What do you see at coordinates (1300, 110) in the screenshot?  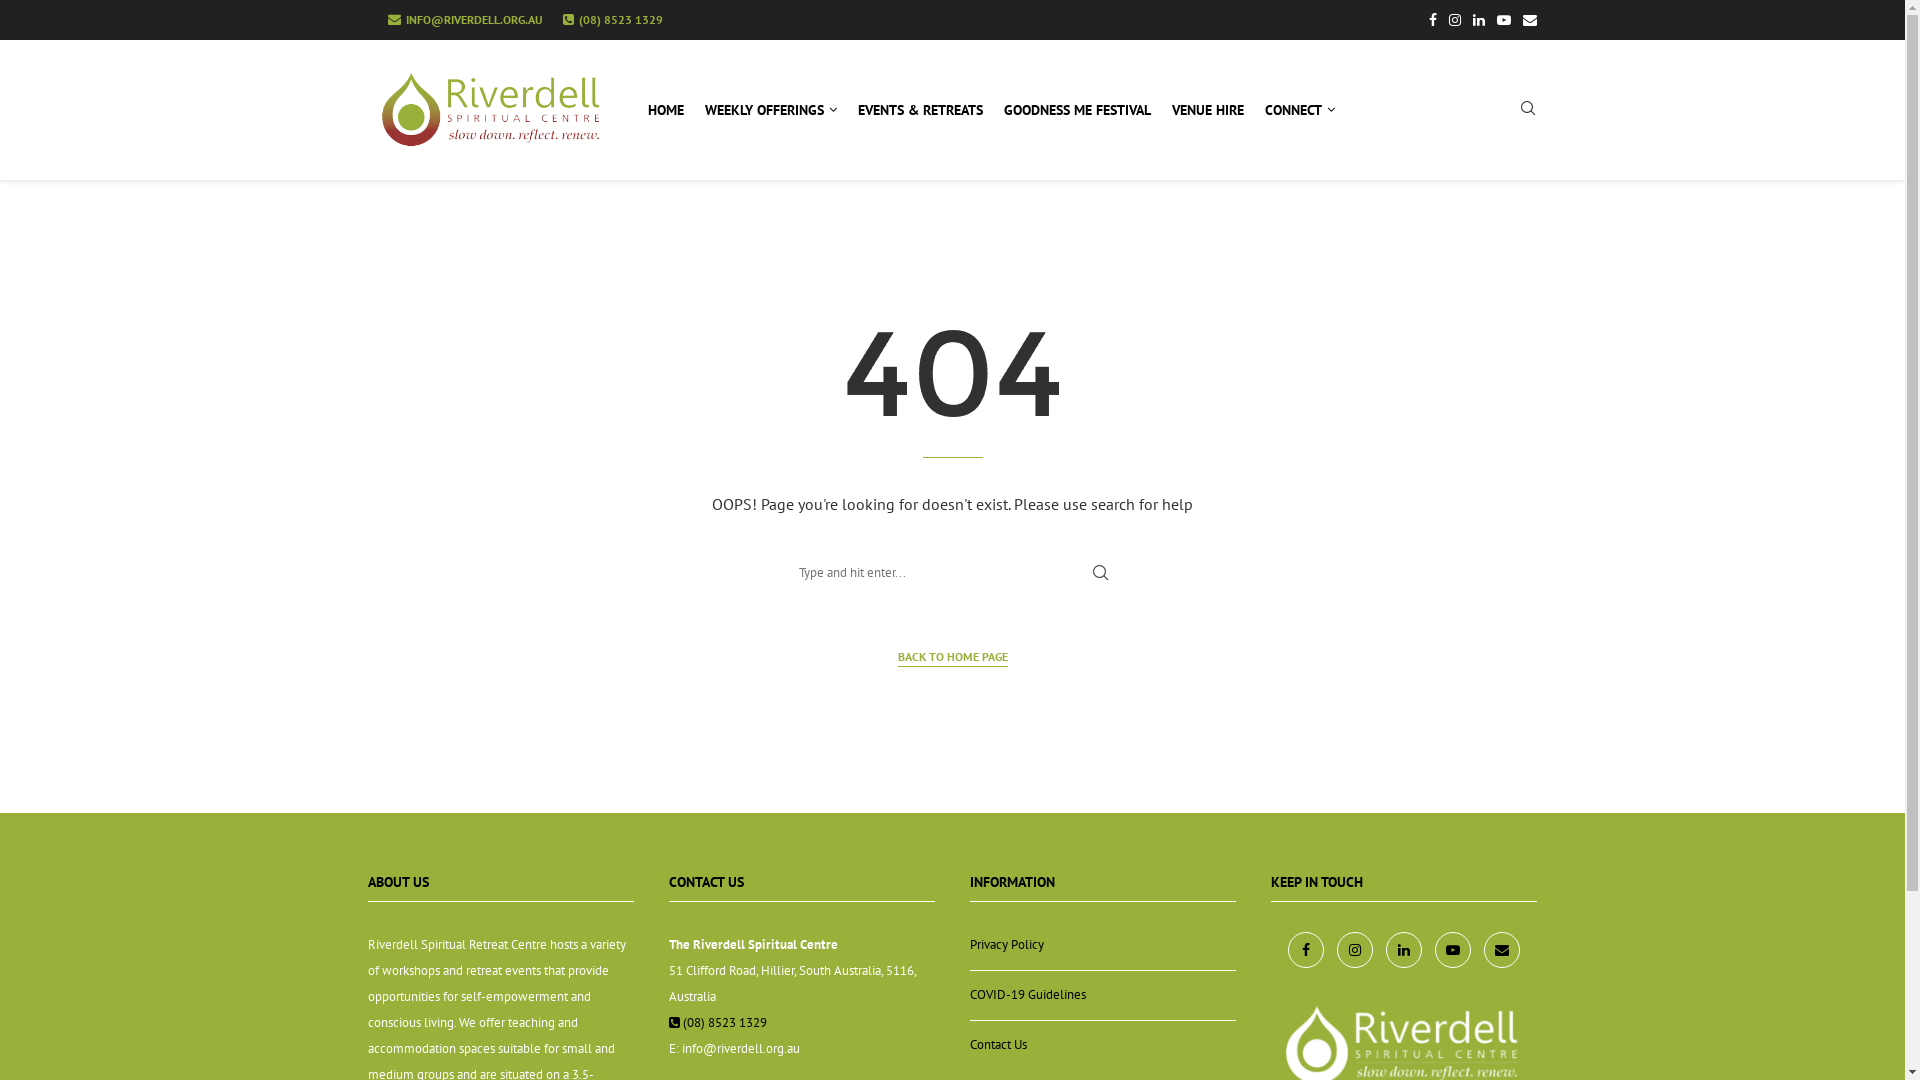 I see `CONNECT` at bounding box center [1300, 110].